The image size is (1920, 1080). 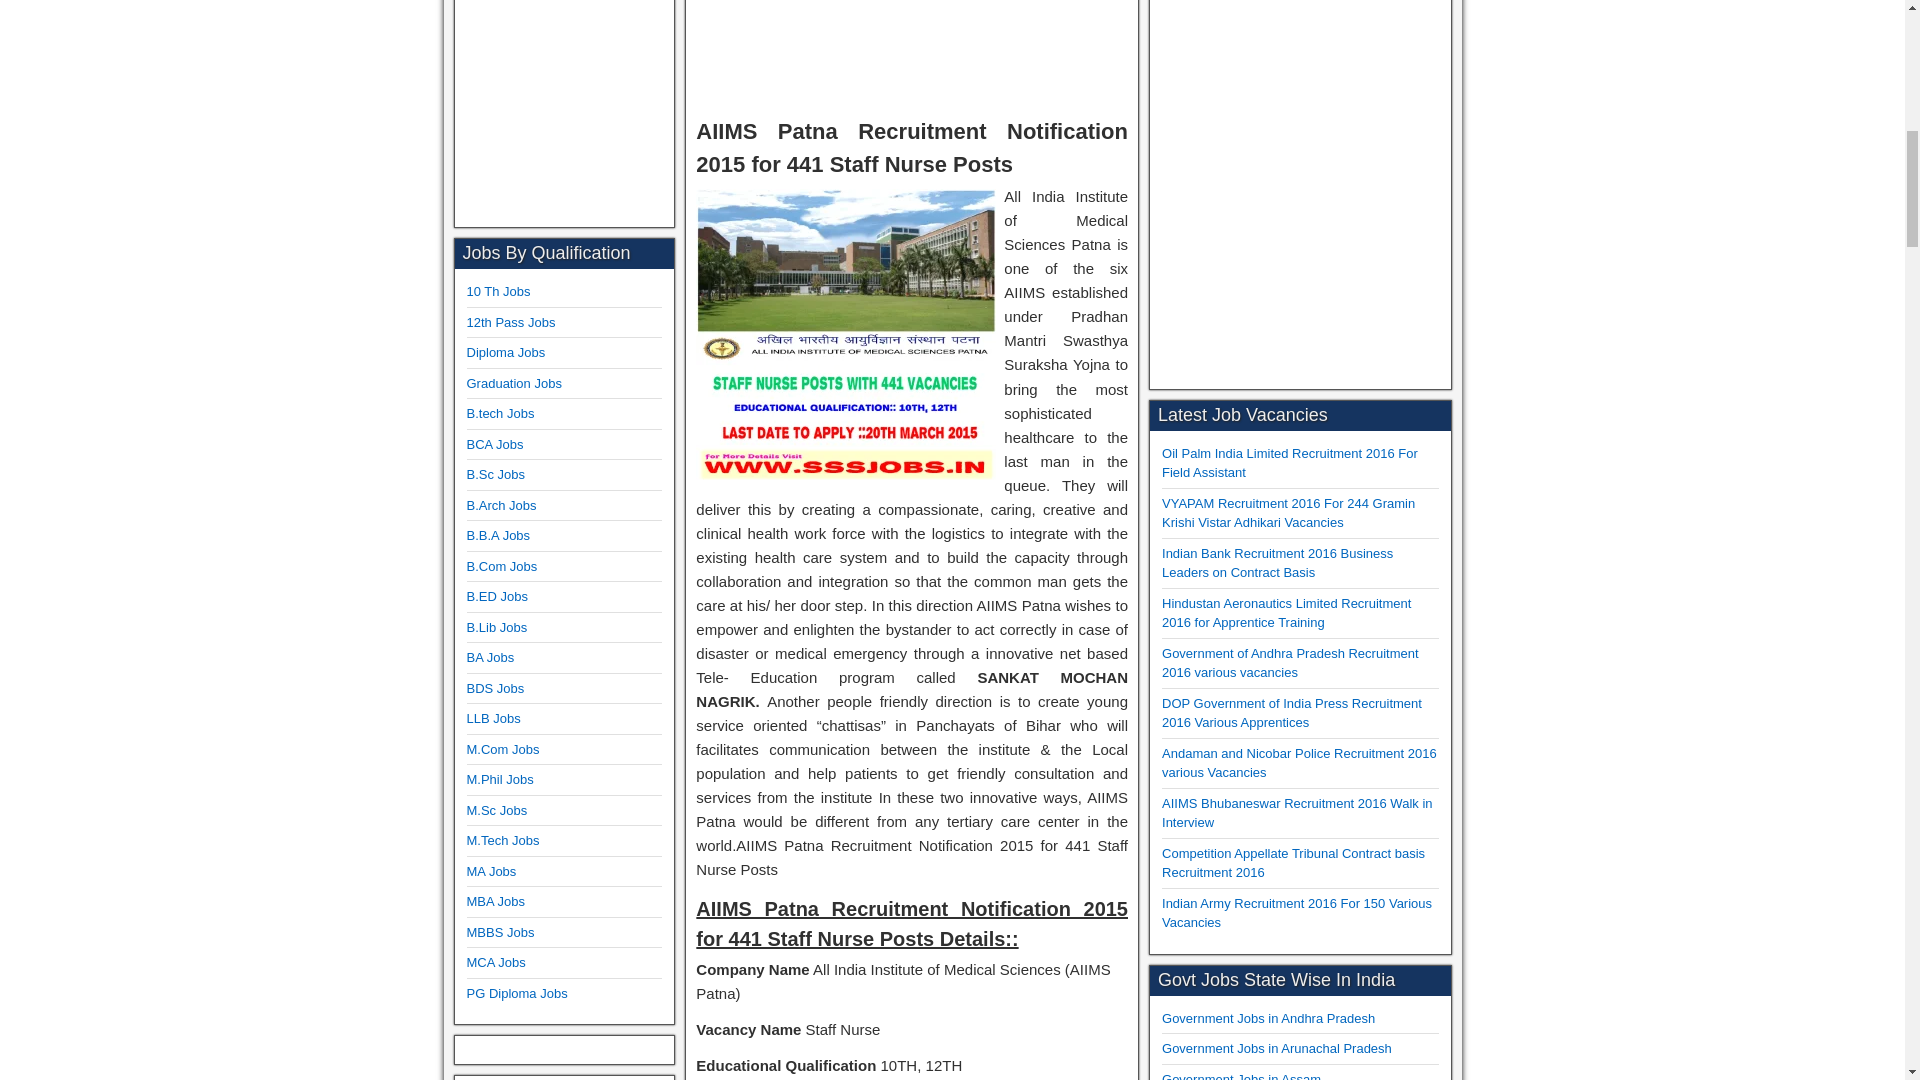 I want to click on B.ED Jobs, so click(x=496, y=596).